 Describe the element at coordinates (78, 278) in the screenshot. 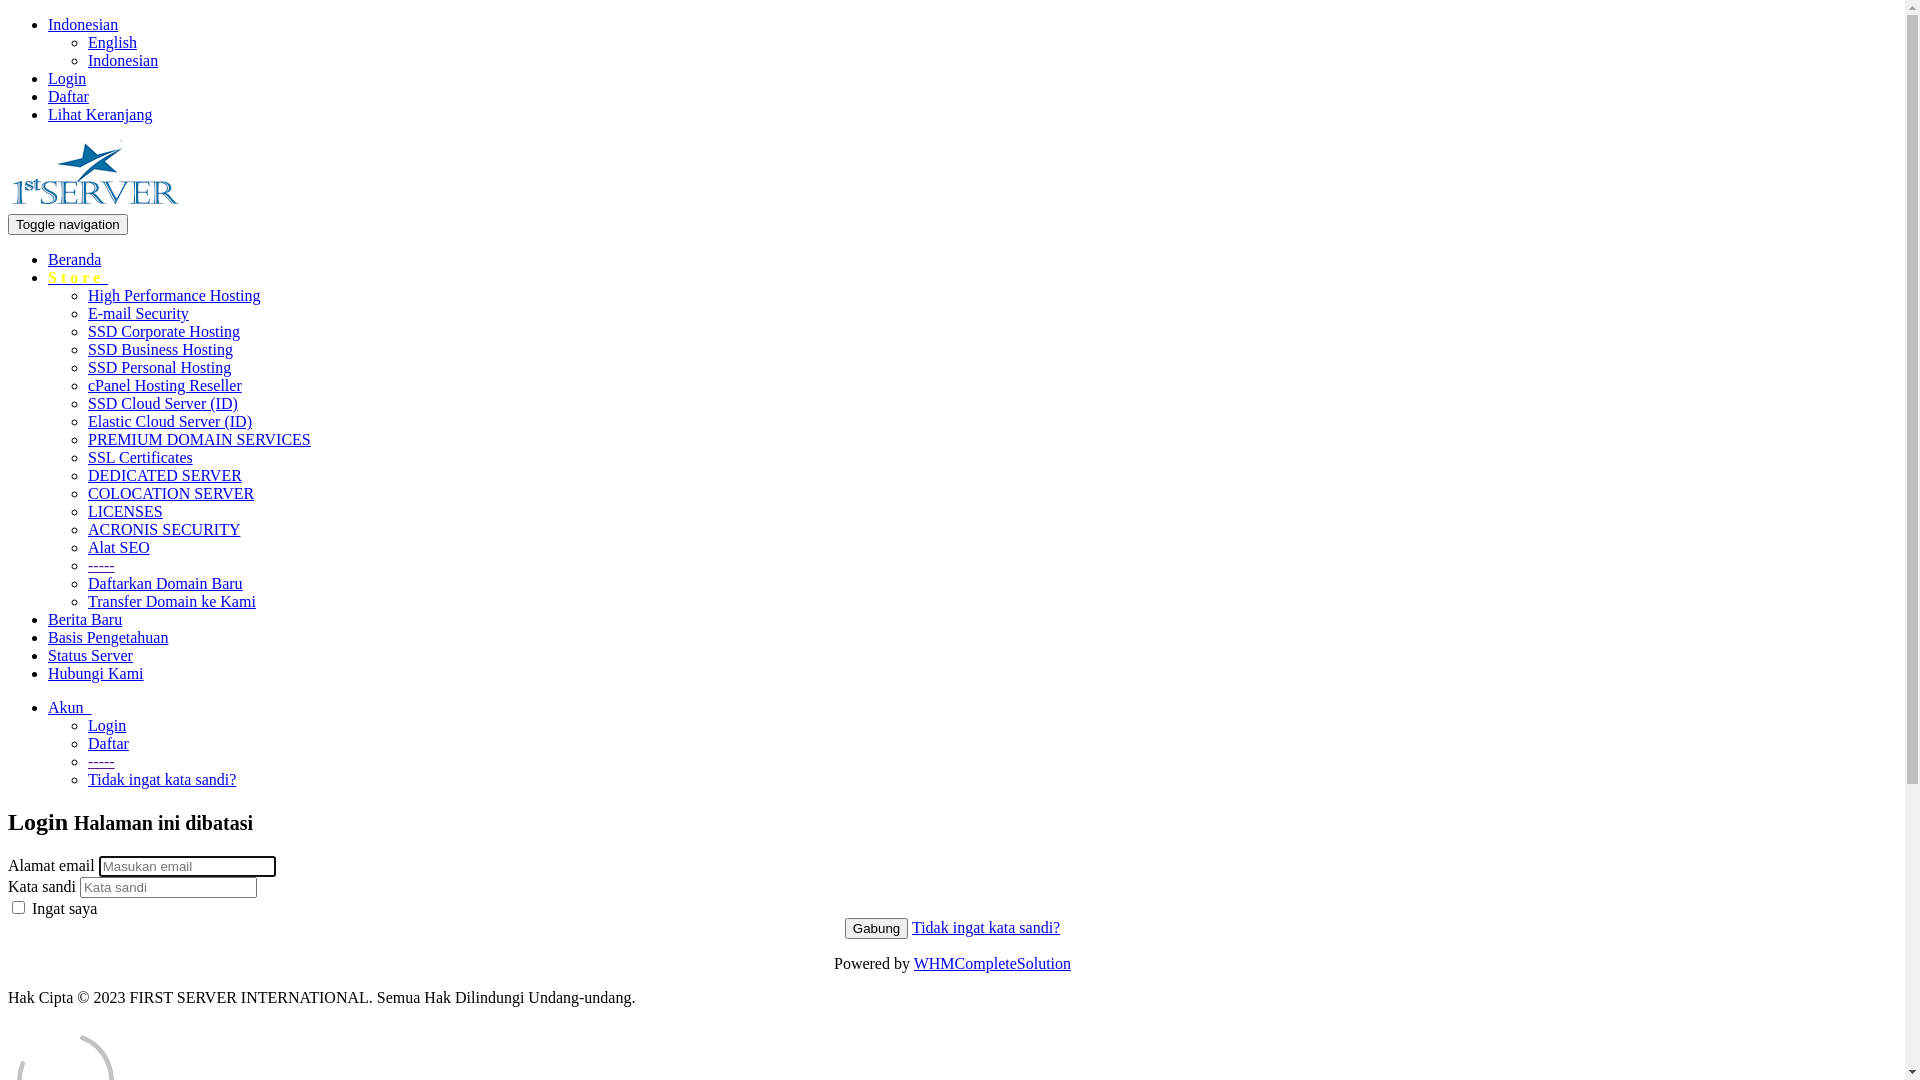

I see `S t o r e  ` at that location.